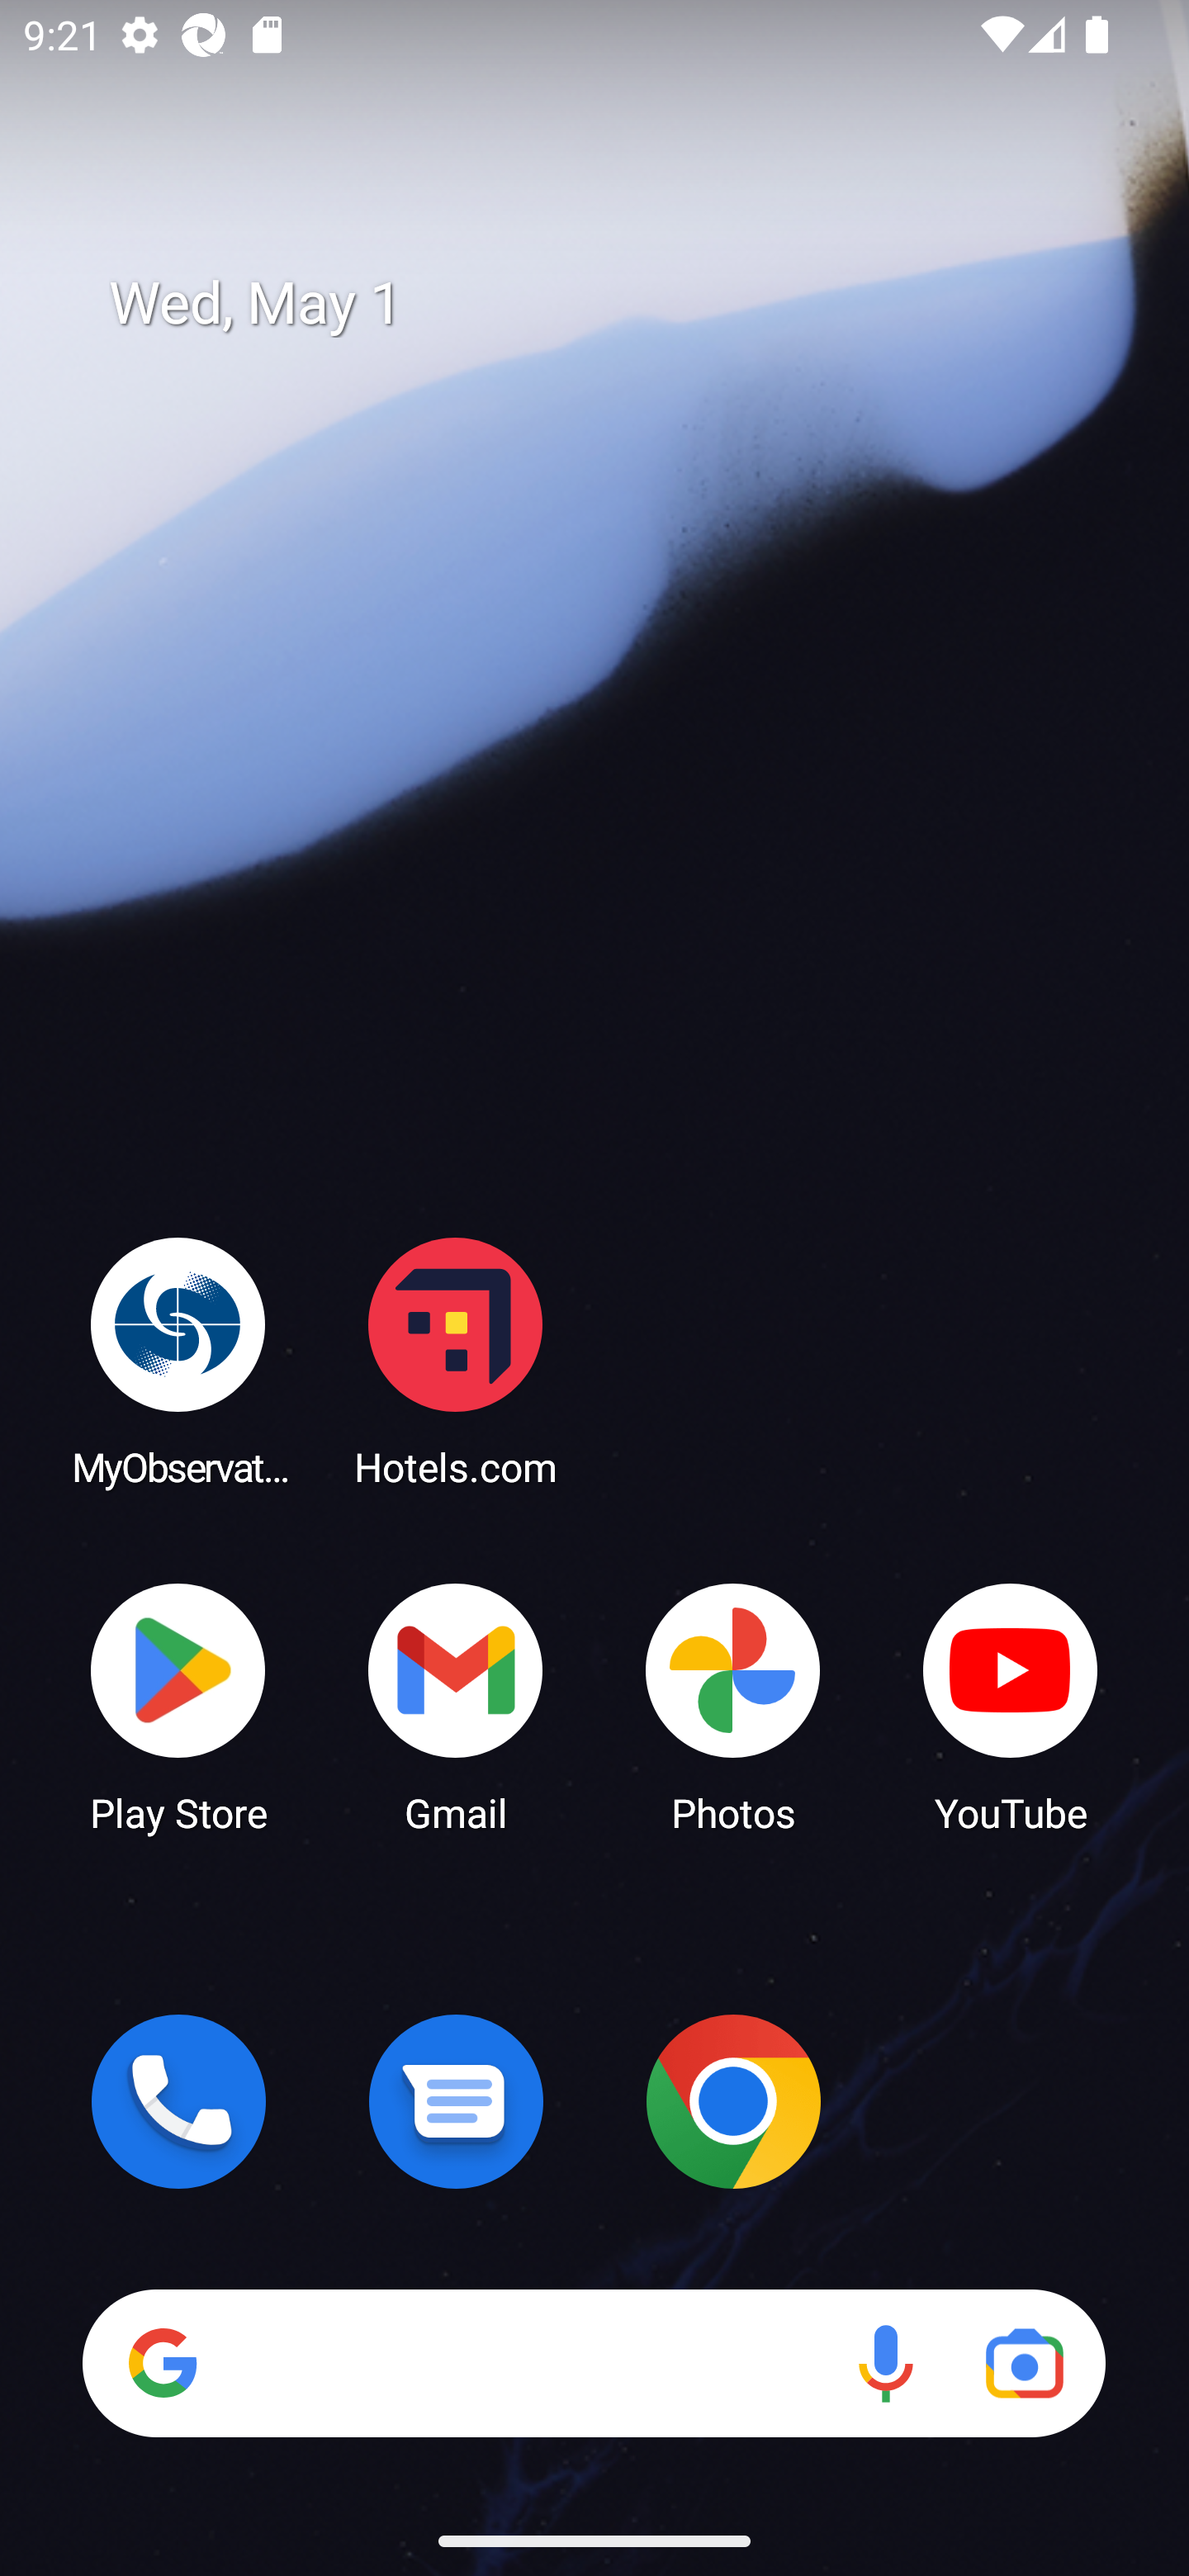  Describe the element at coordinates (618, 304) in the screenshot. I see `Wed, May 1` at that location.